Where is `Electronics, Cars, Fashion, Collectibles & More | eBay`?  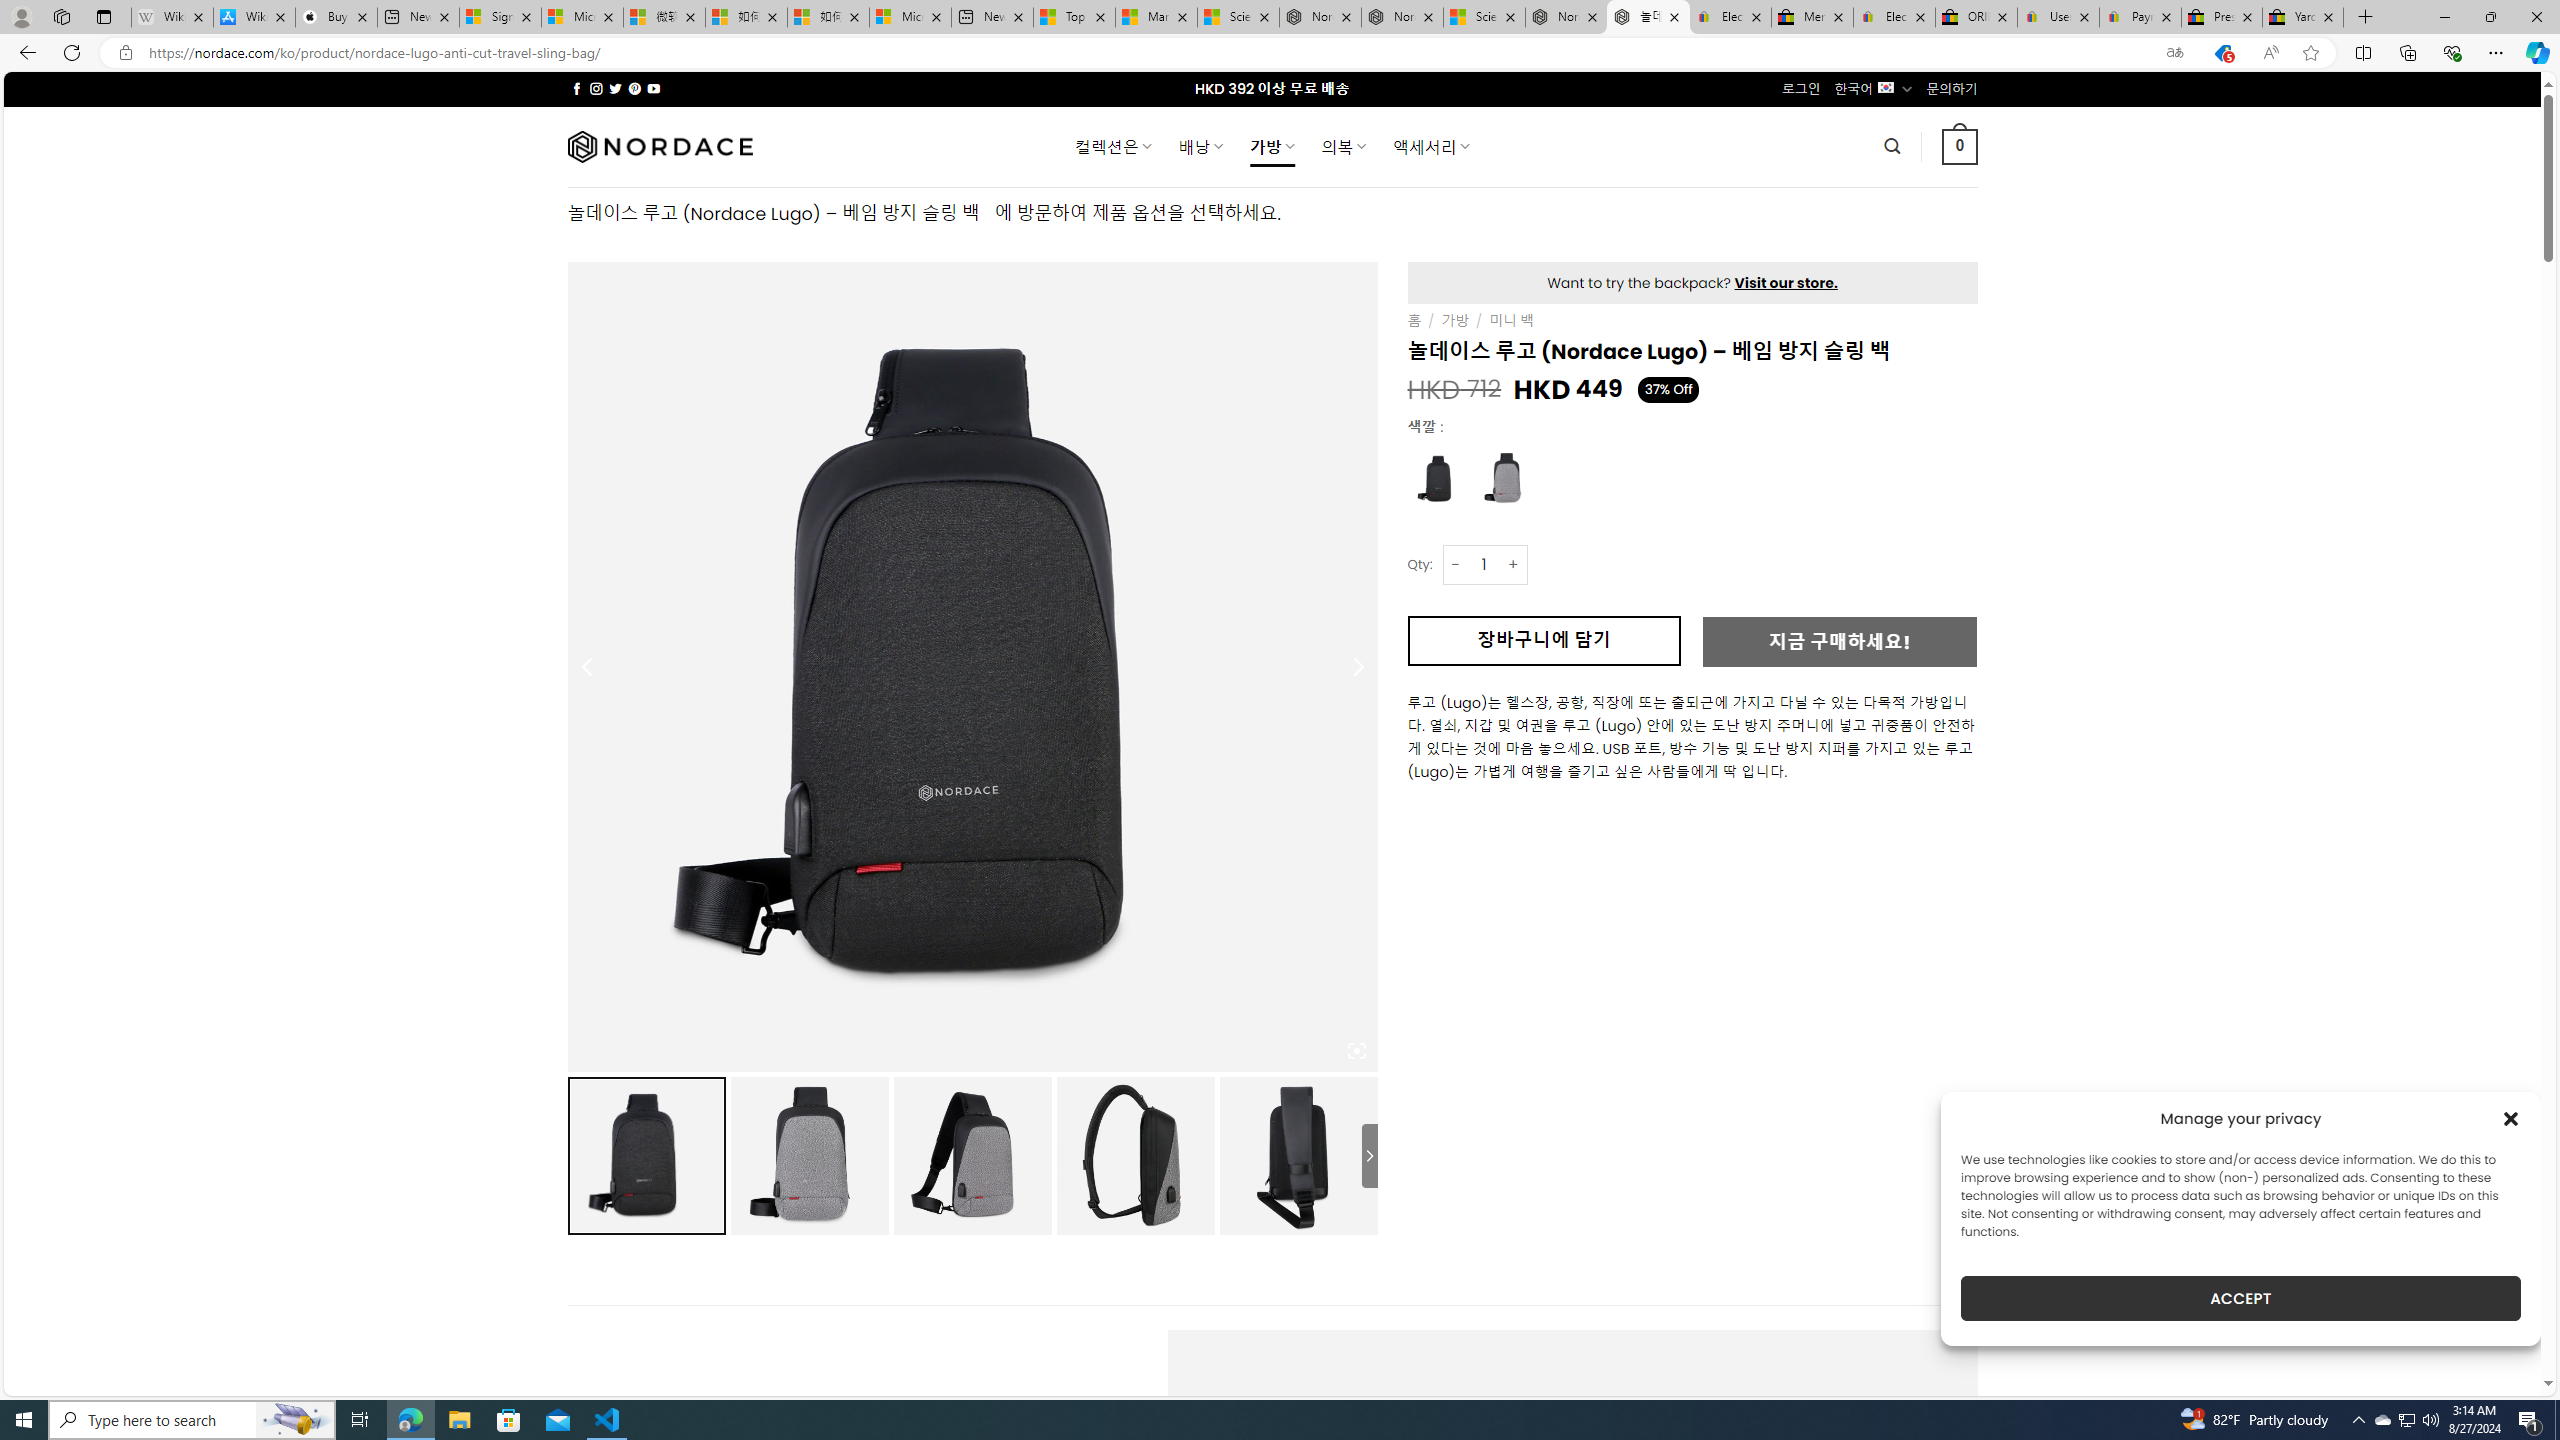
Electronics, Cars, Fashion, Collectibles & More | eBay is located at coordinates (1894, 17).